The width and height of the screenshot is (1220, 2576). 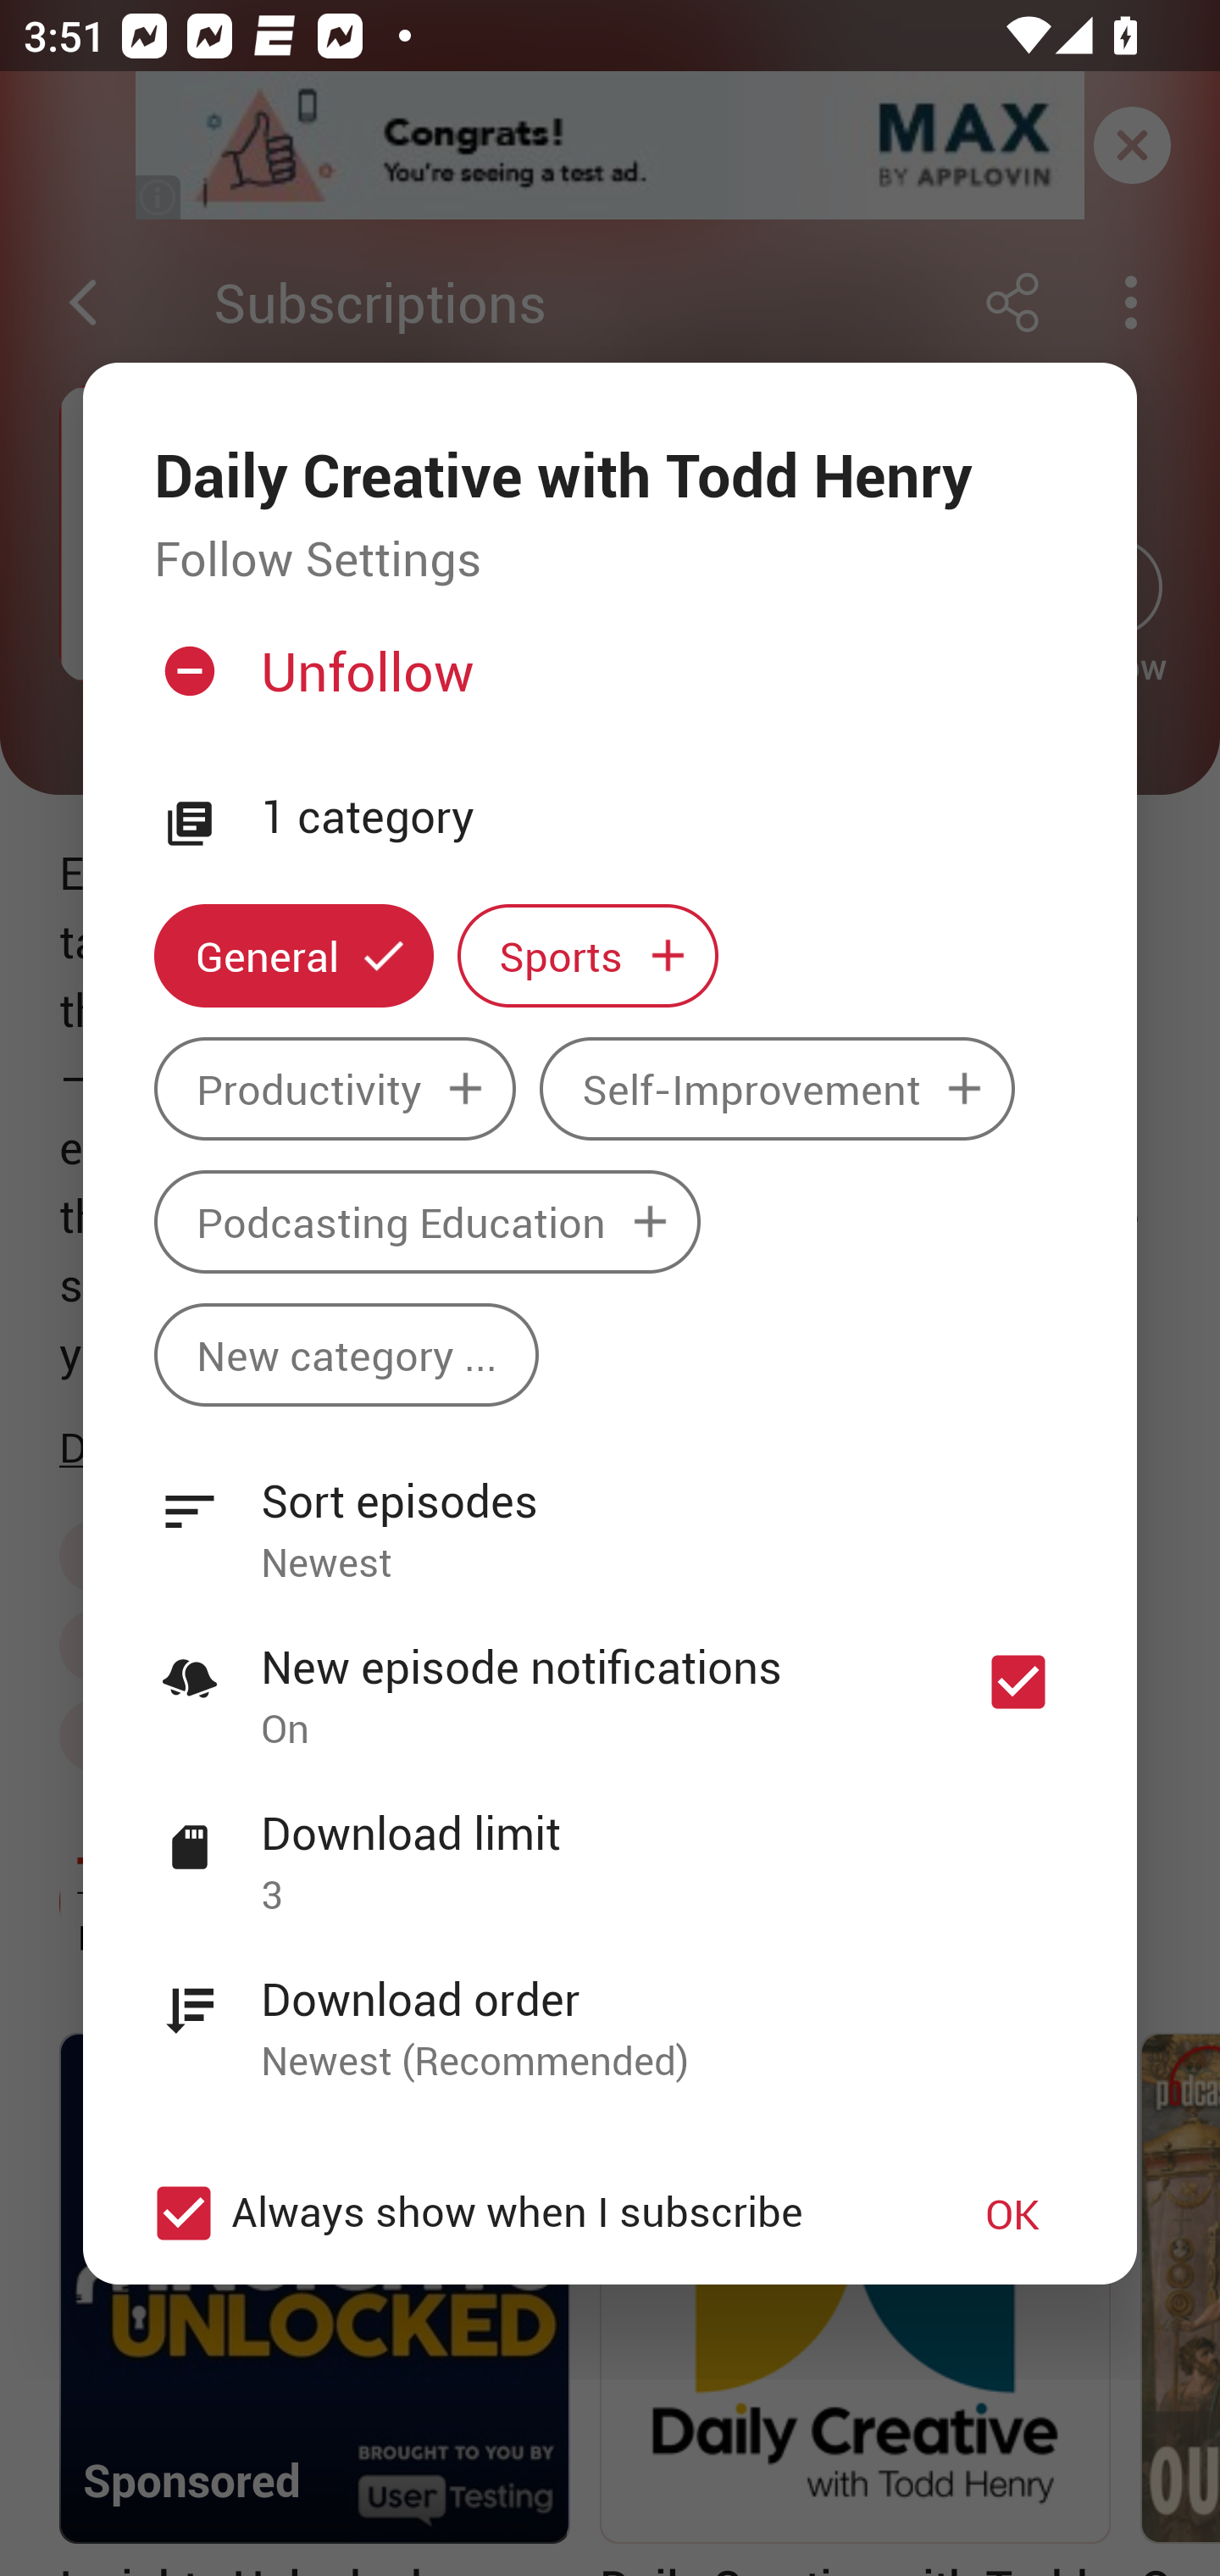 I want to click on General, so click(x=293, y=956).